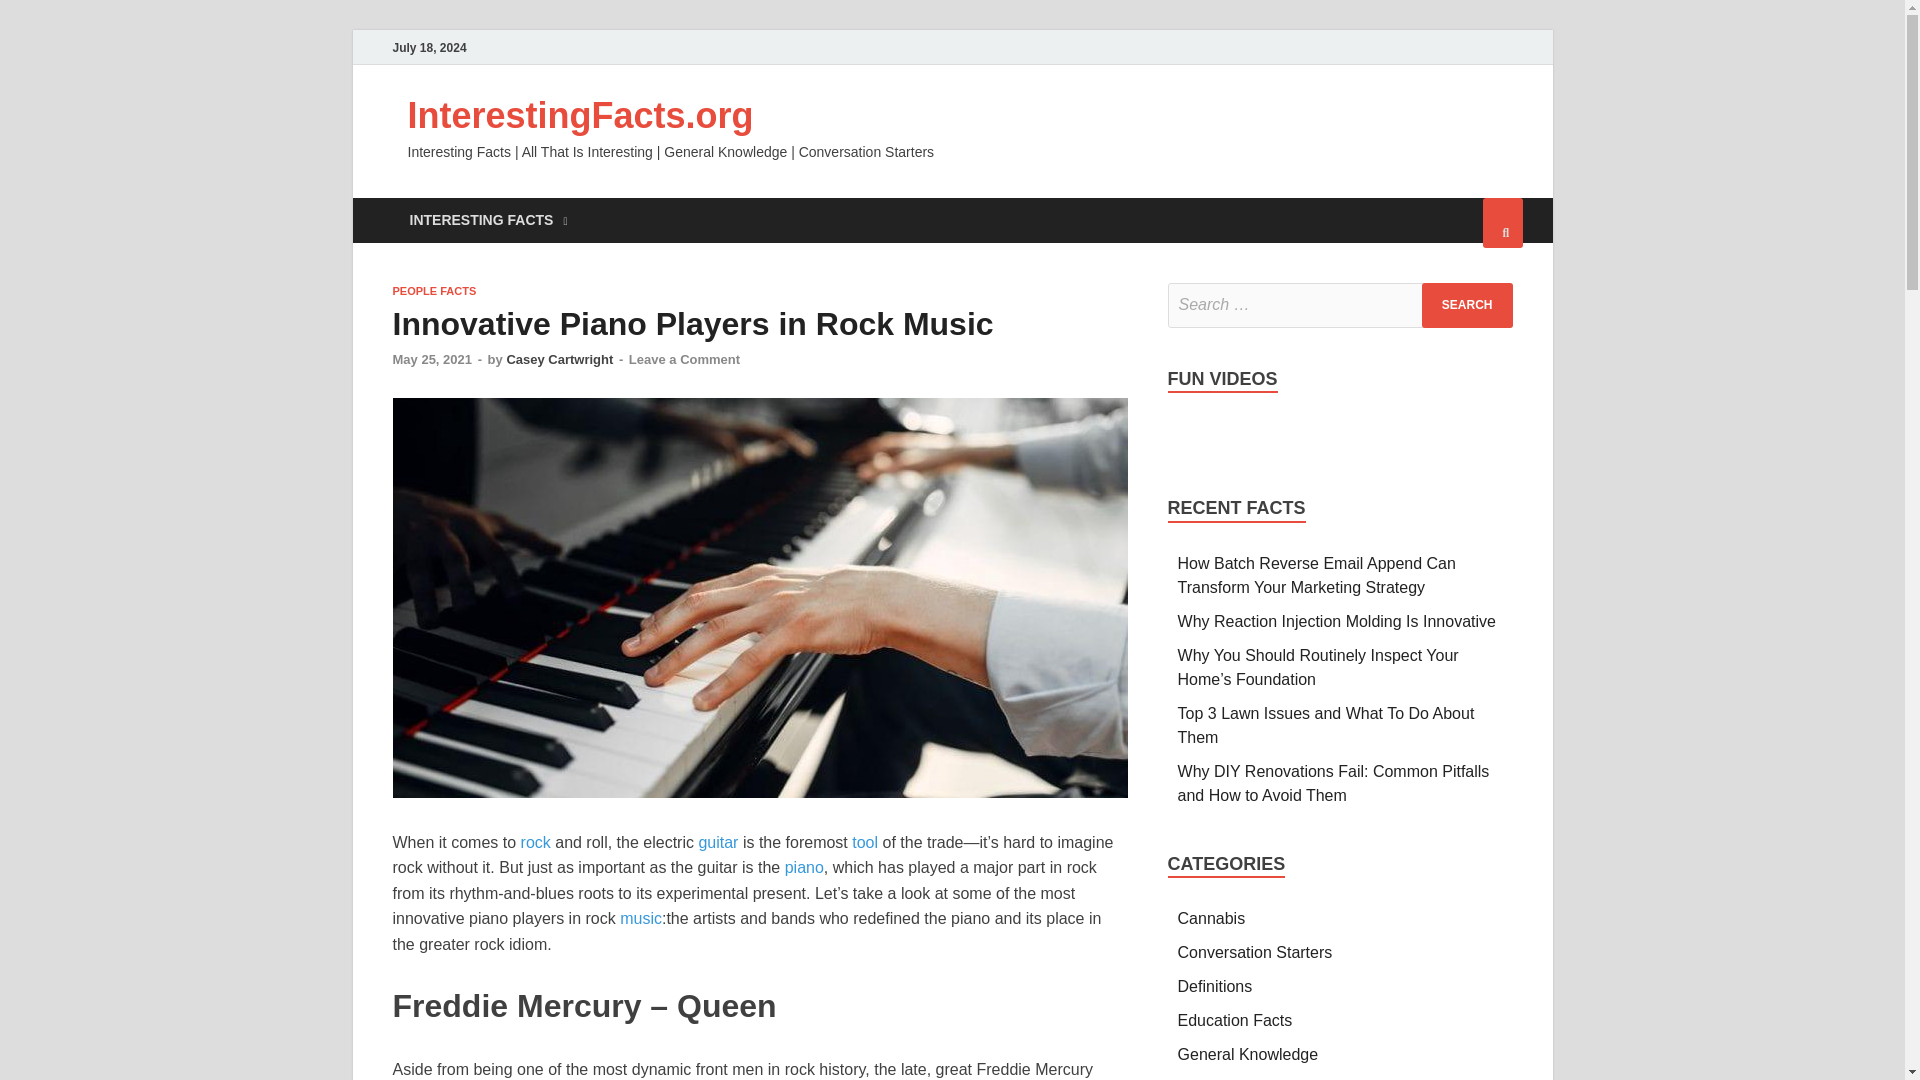  What do you see at coordinates (1467, 305) in the screenshot?
I see `Search` at bounding box center [1467, 305].